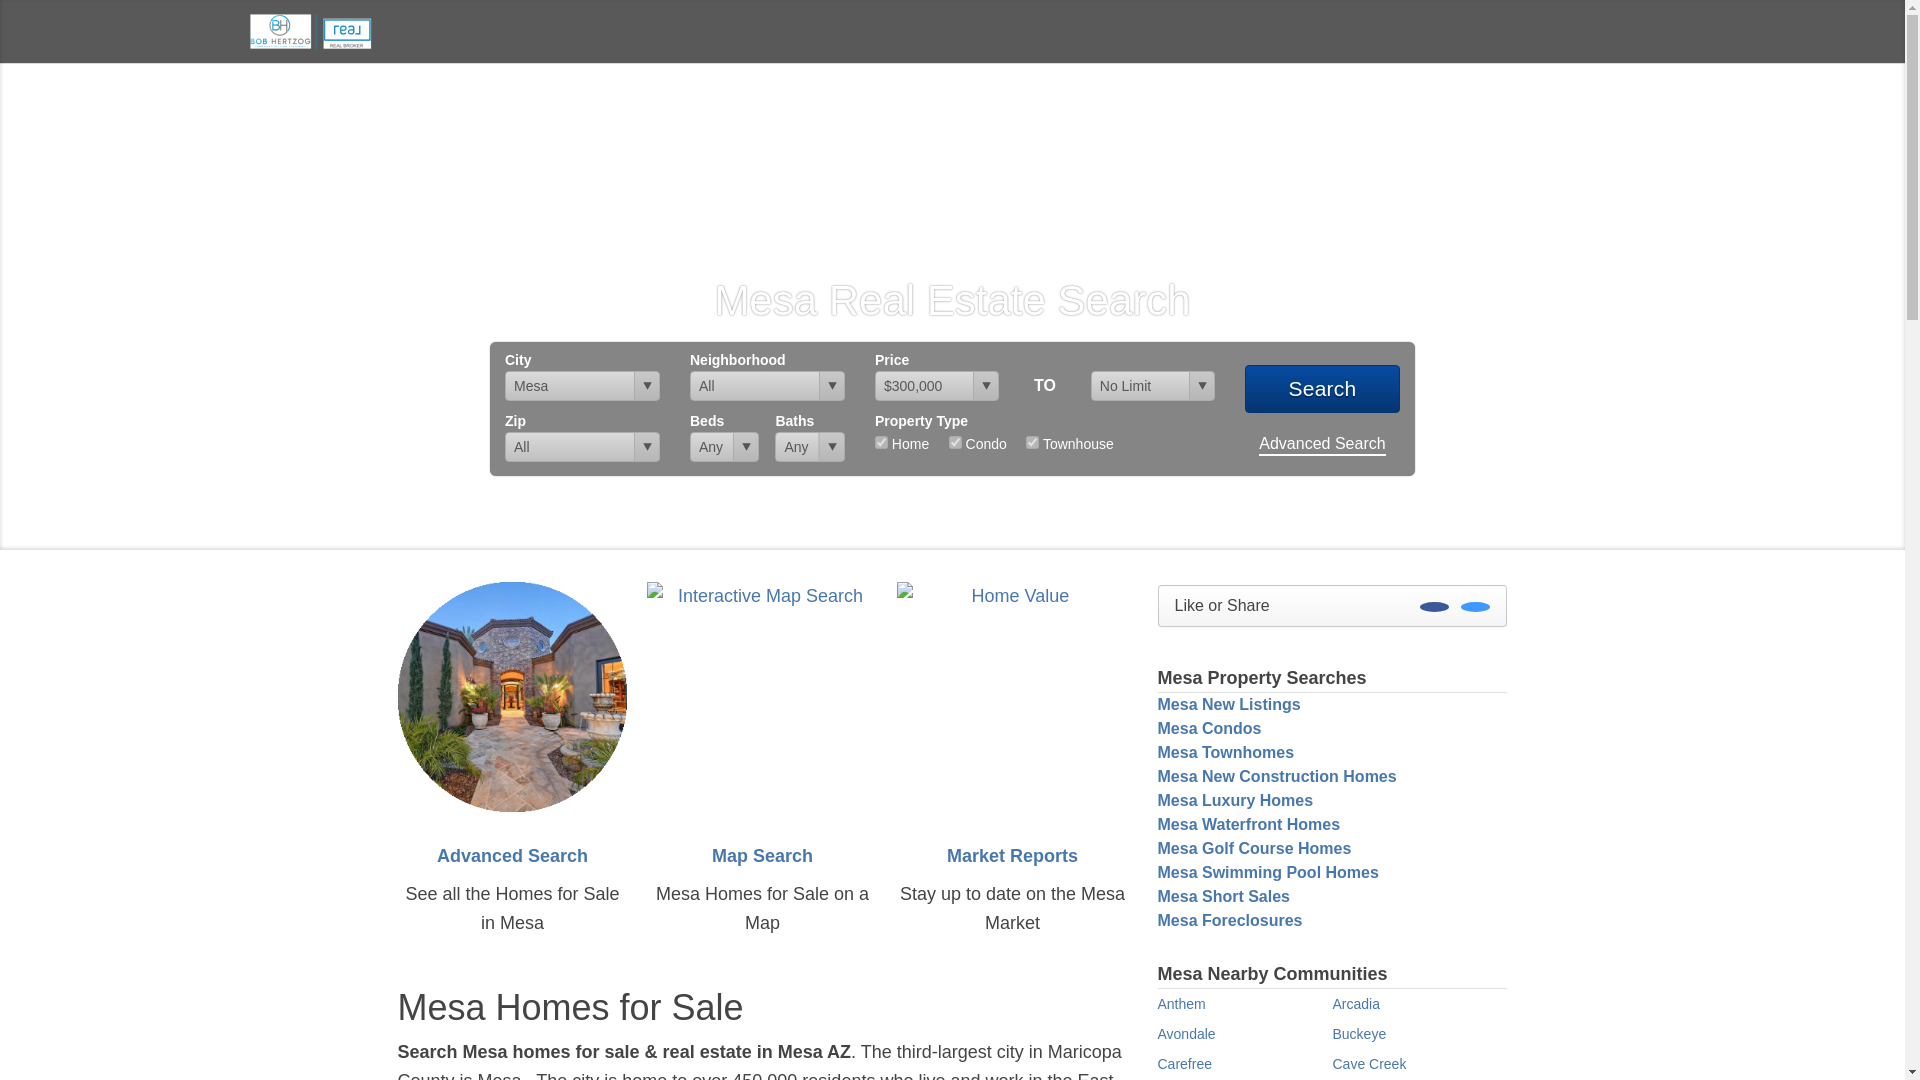 This screenshot has width=1920, height=1080. Describe the element at coordinates (1012, 856) in the screenshot. I see `Market Reports` at that location.